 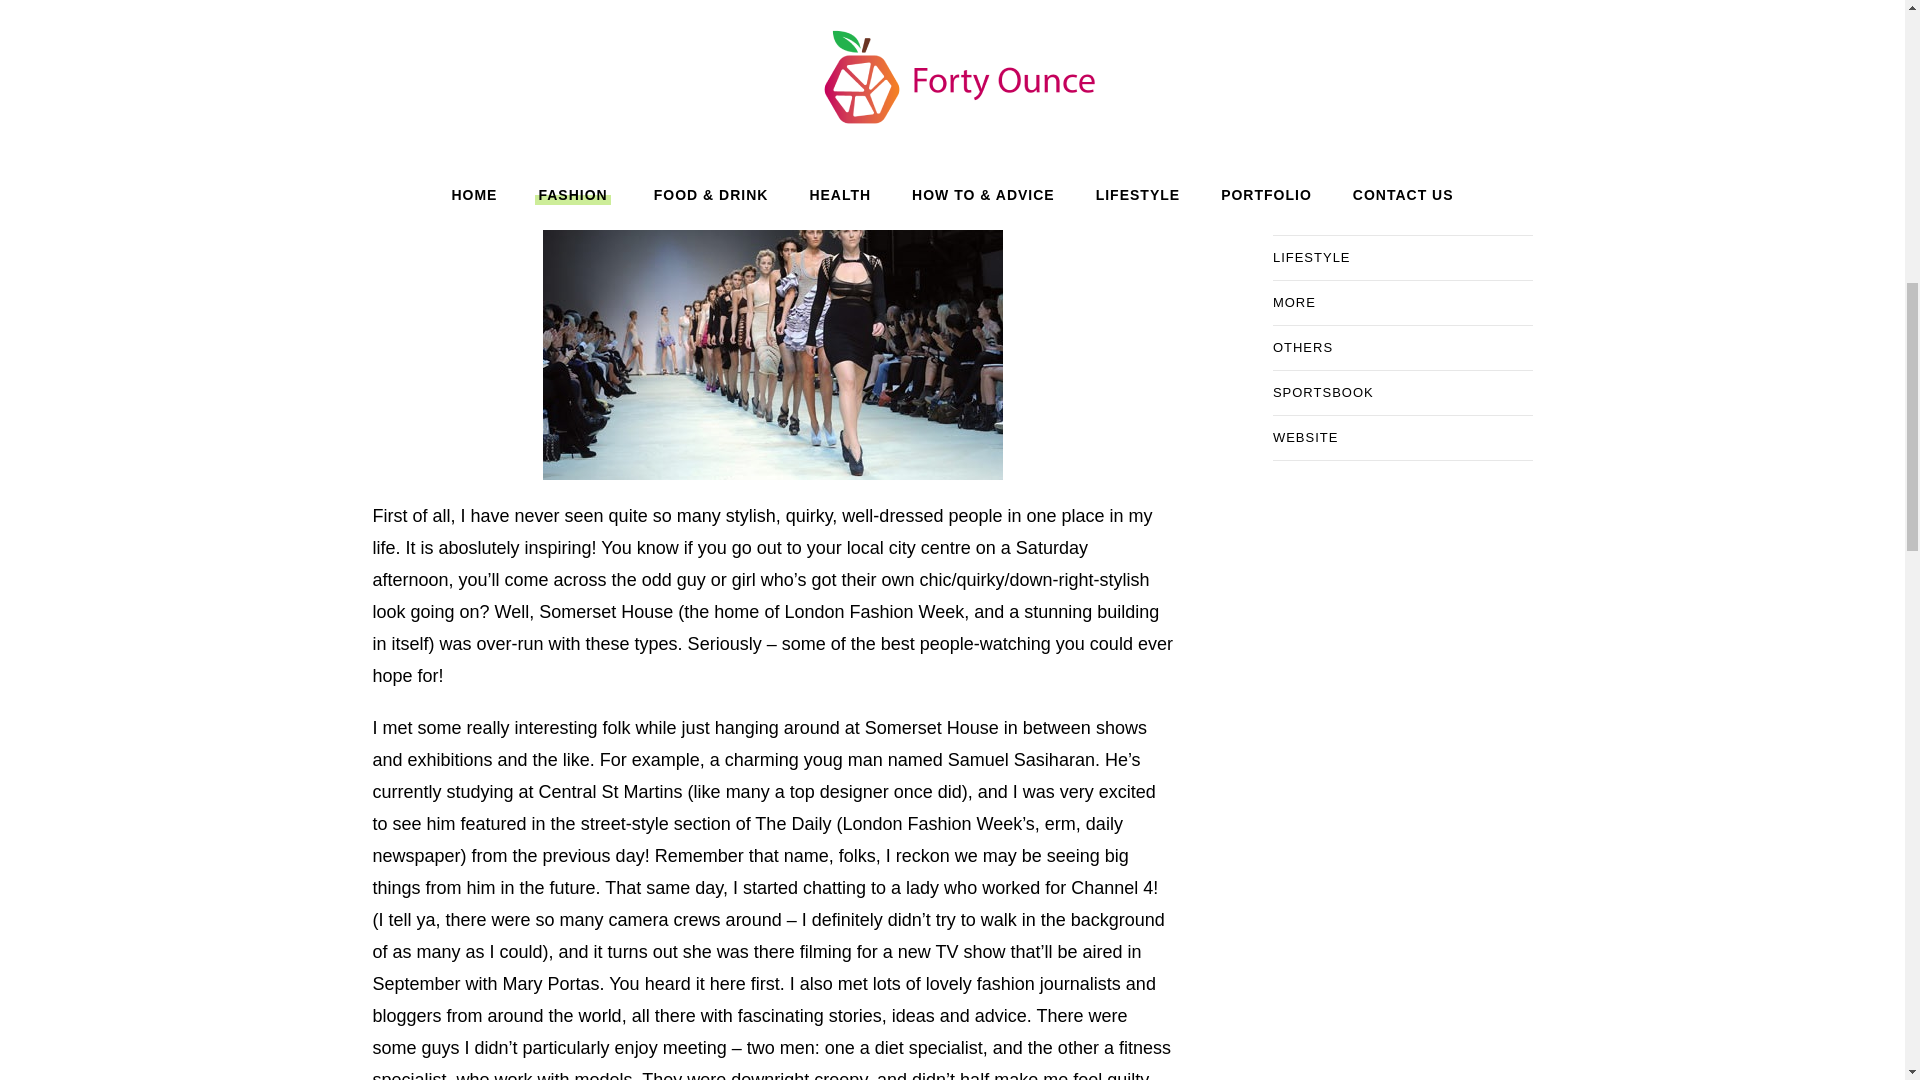 I want to click on WEBSITE, so click(x=1305, y=438).